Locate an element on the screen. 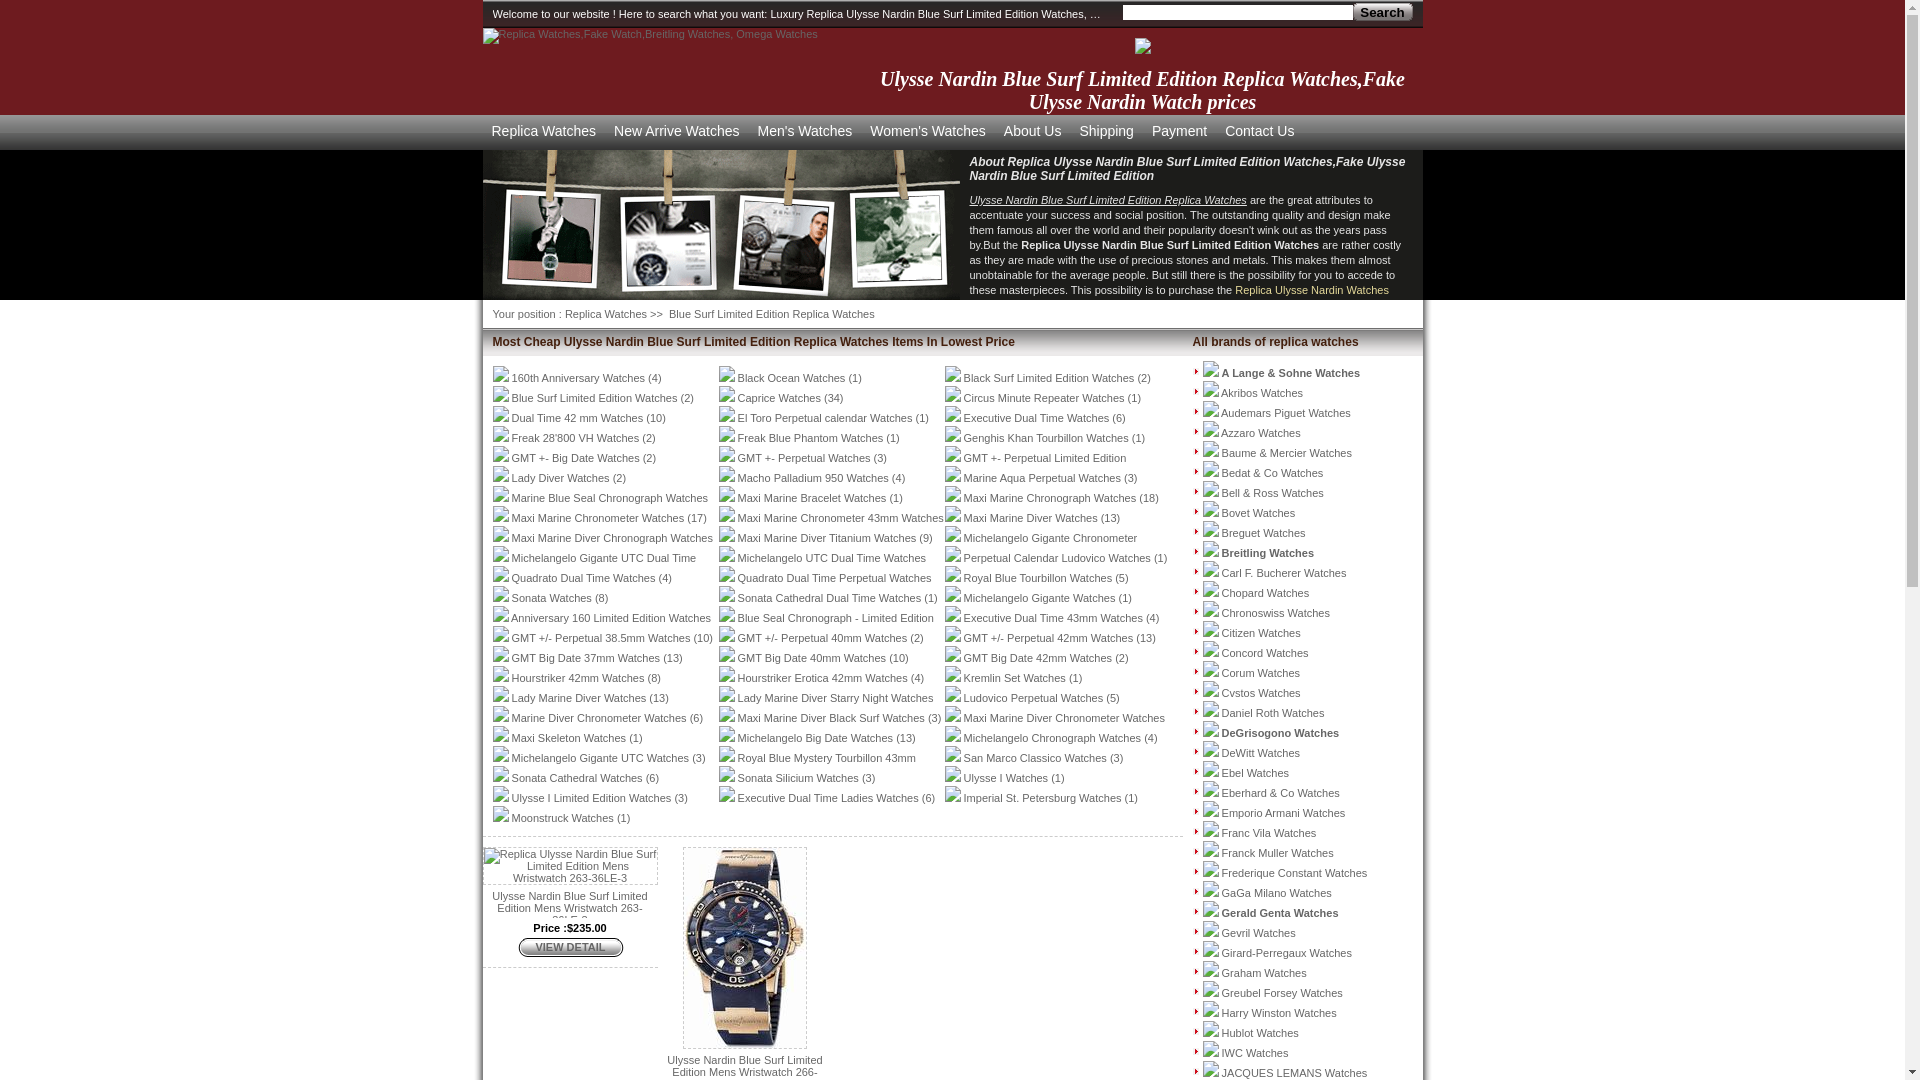  Audemars Piguet Watches is located at coordinates (1286, 413).